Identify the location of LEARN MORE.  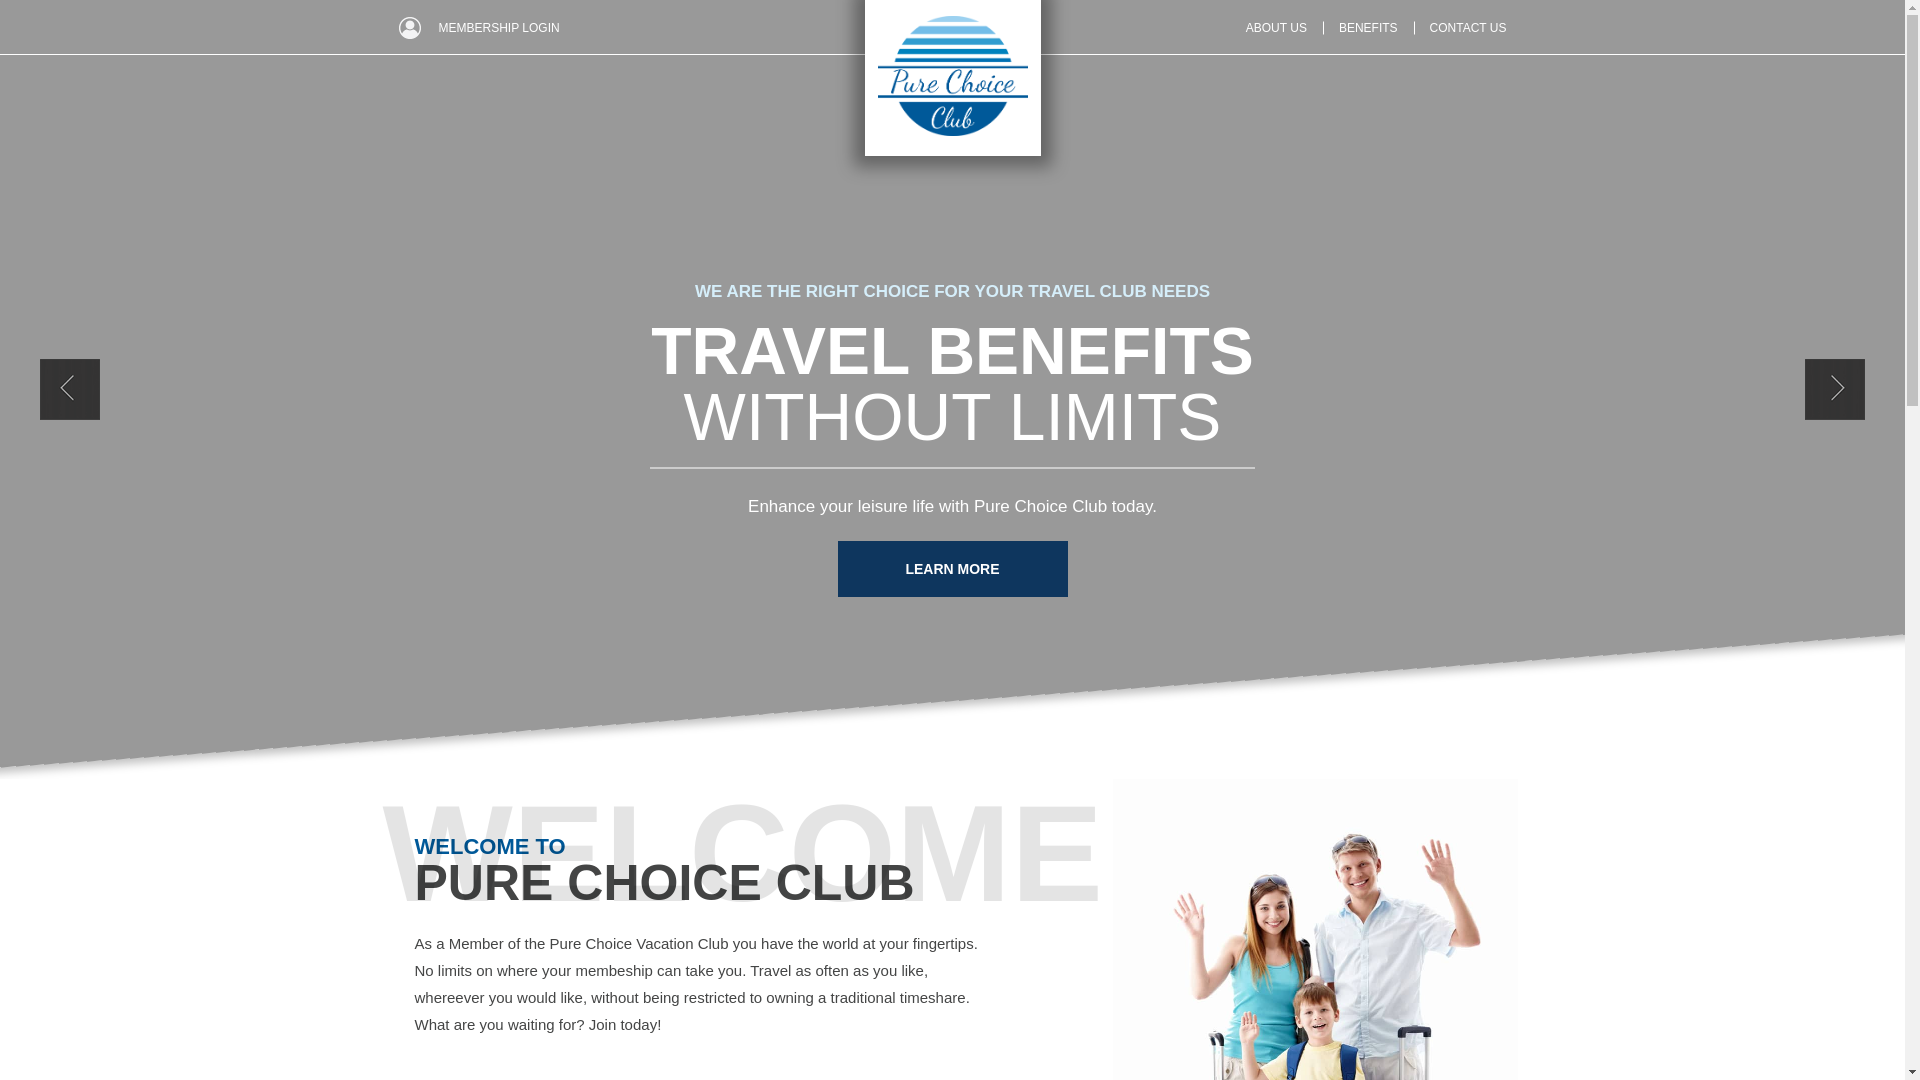
(952, 569).